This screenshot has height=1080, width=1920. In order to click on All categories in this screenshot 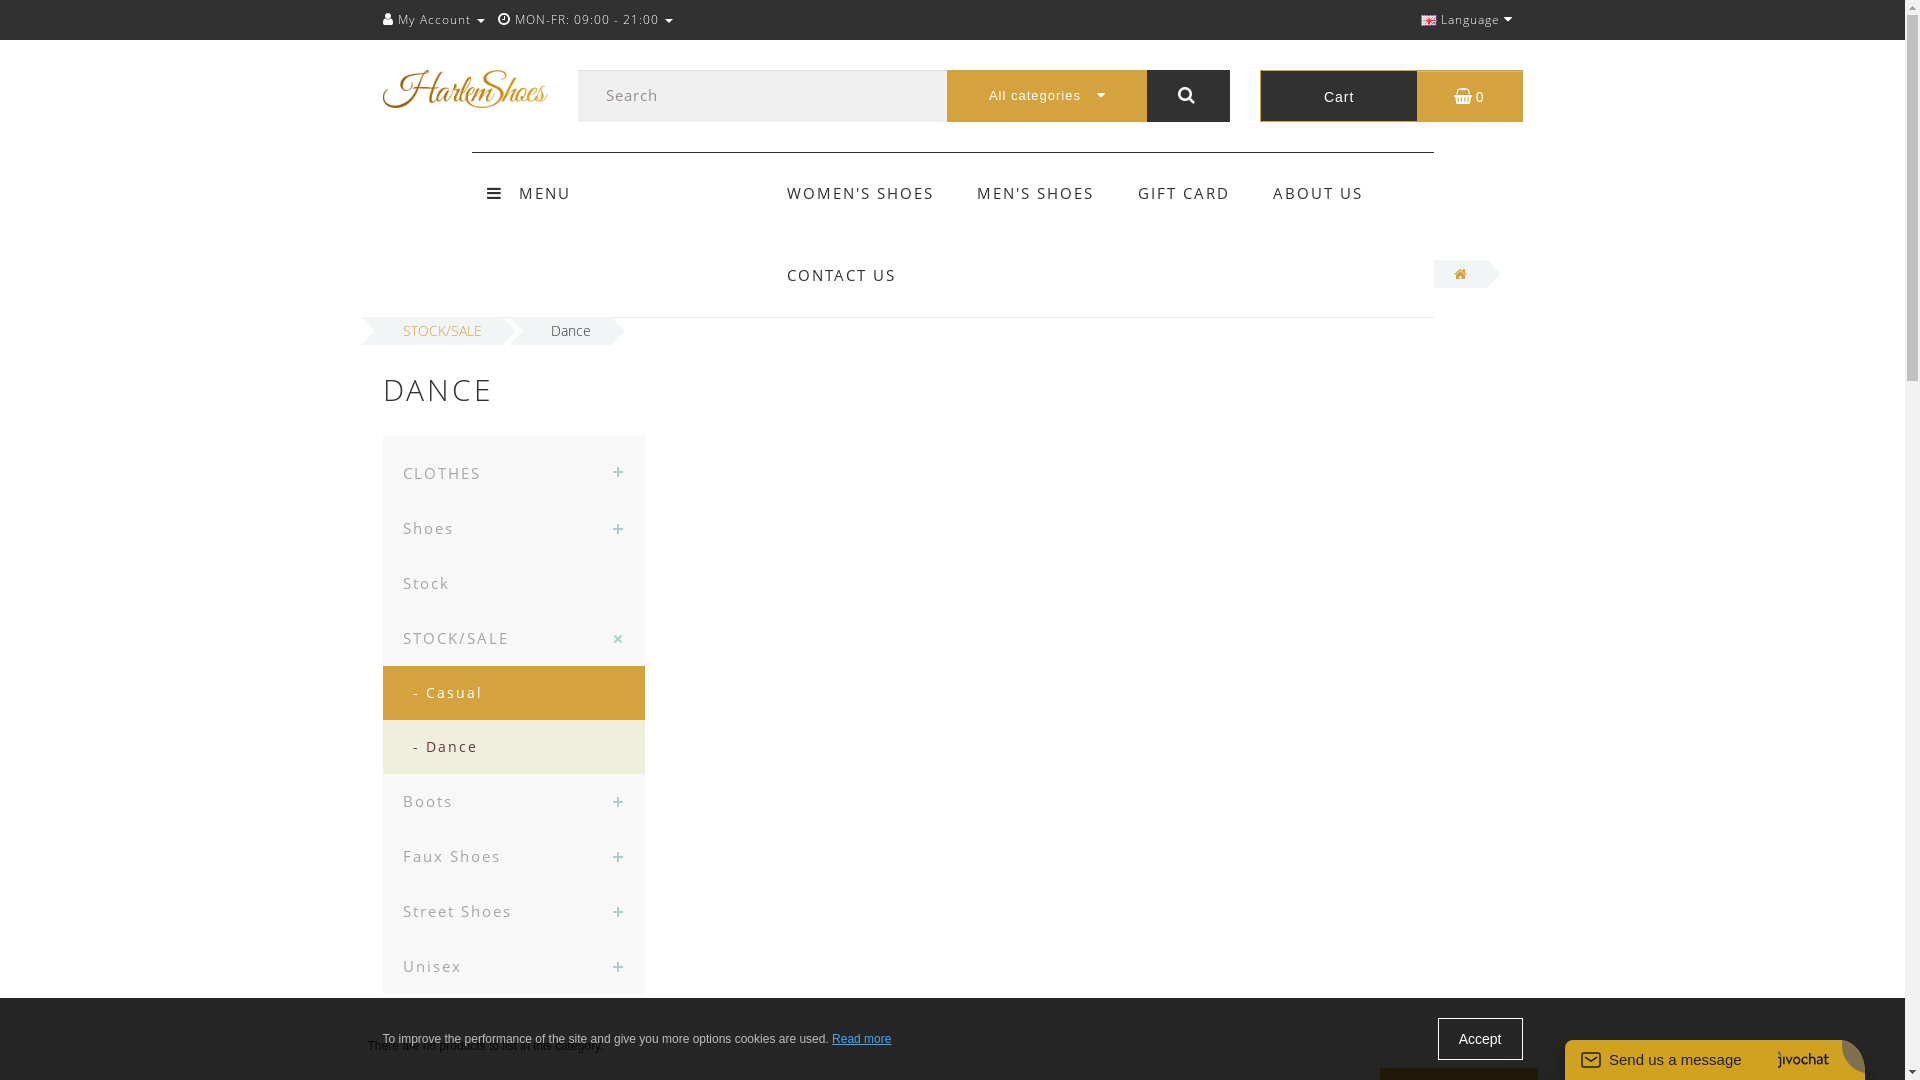, I will do `click(1047, 96)`.